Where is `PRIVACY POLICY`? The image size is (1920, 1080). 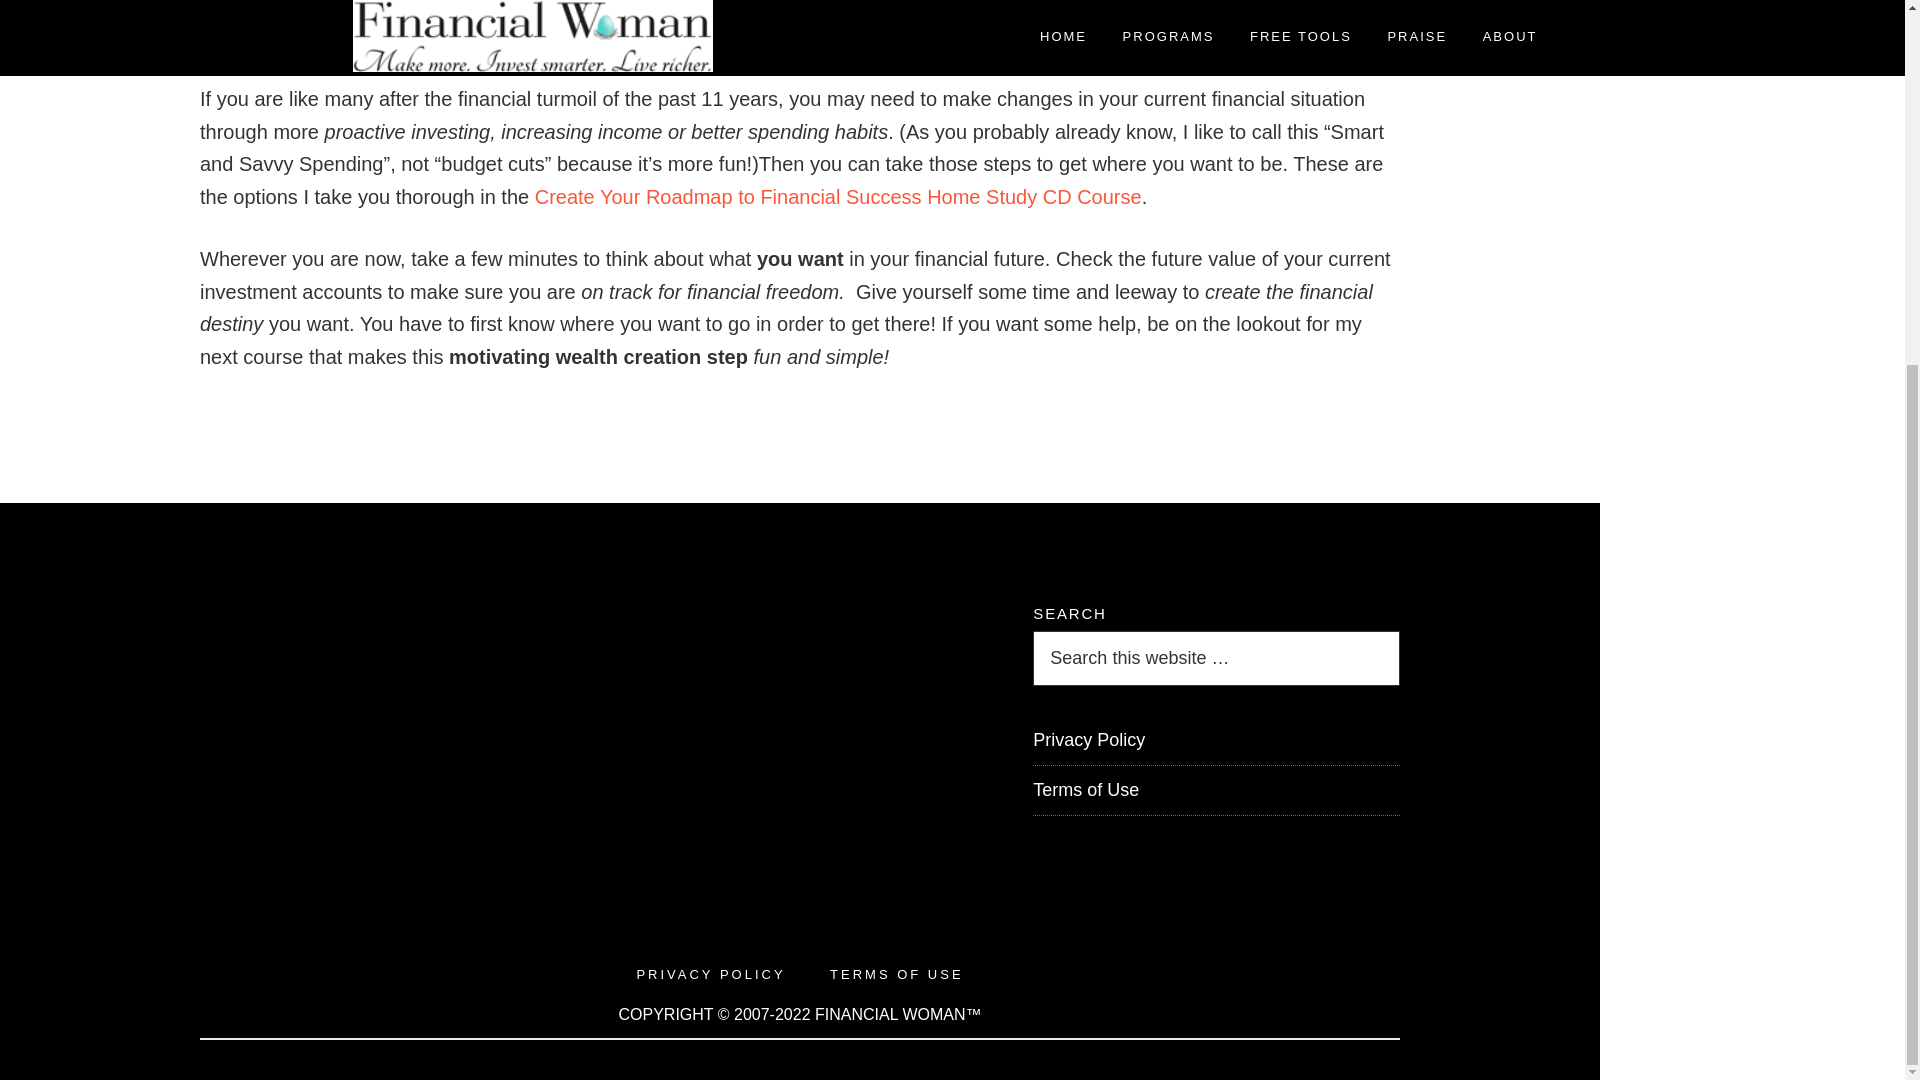 PRIVACY POLICY is located at coordinates (710, 974).